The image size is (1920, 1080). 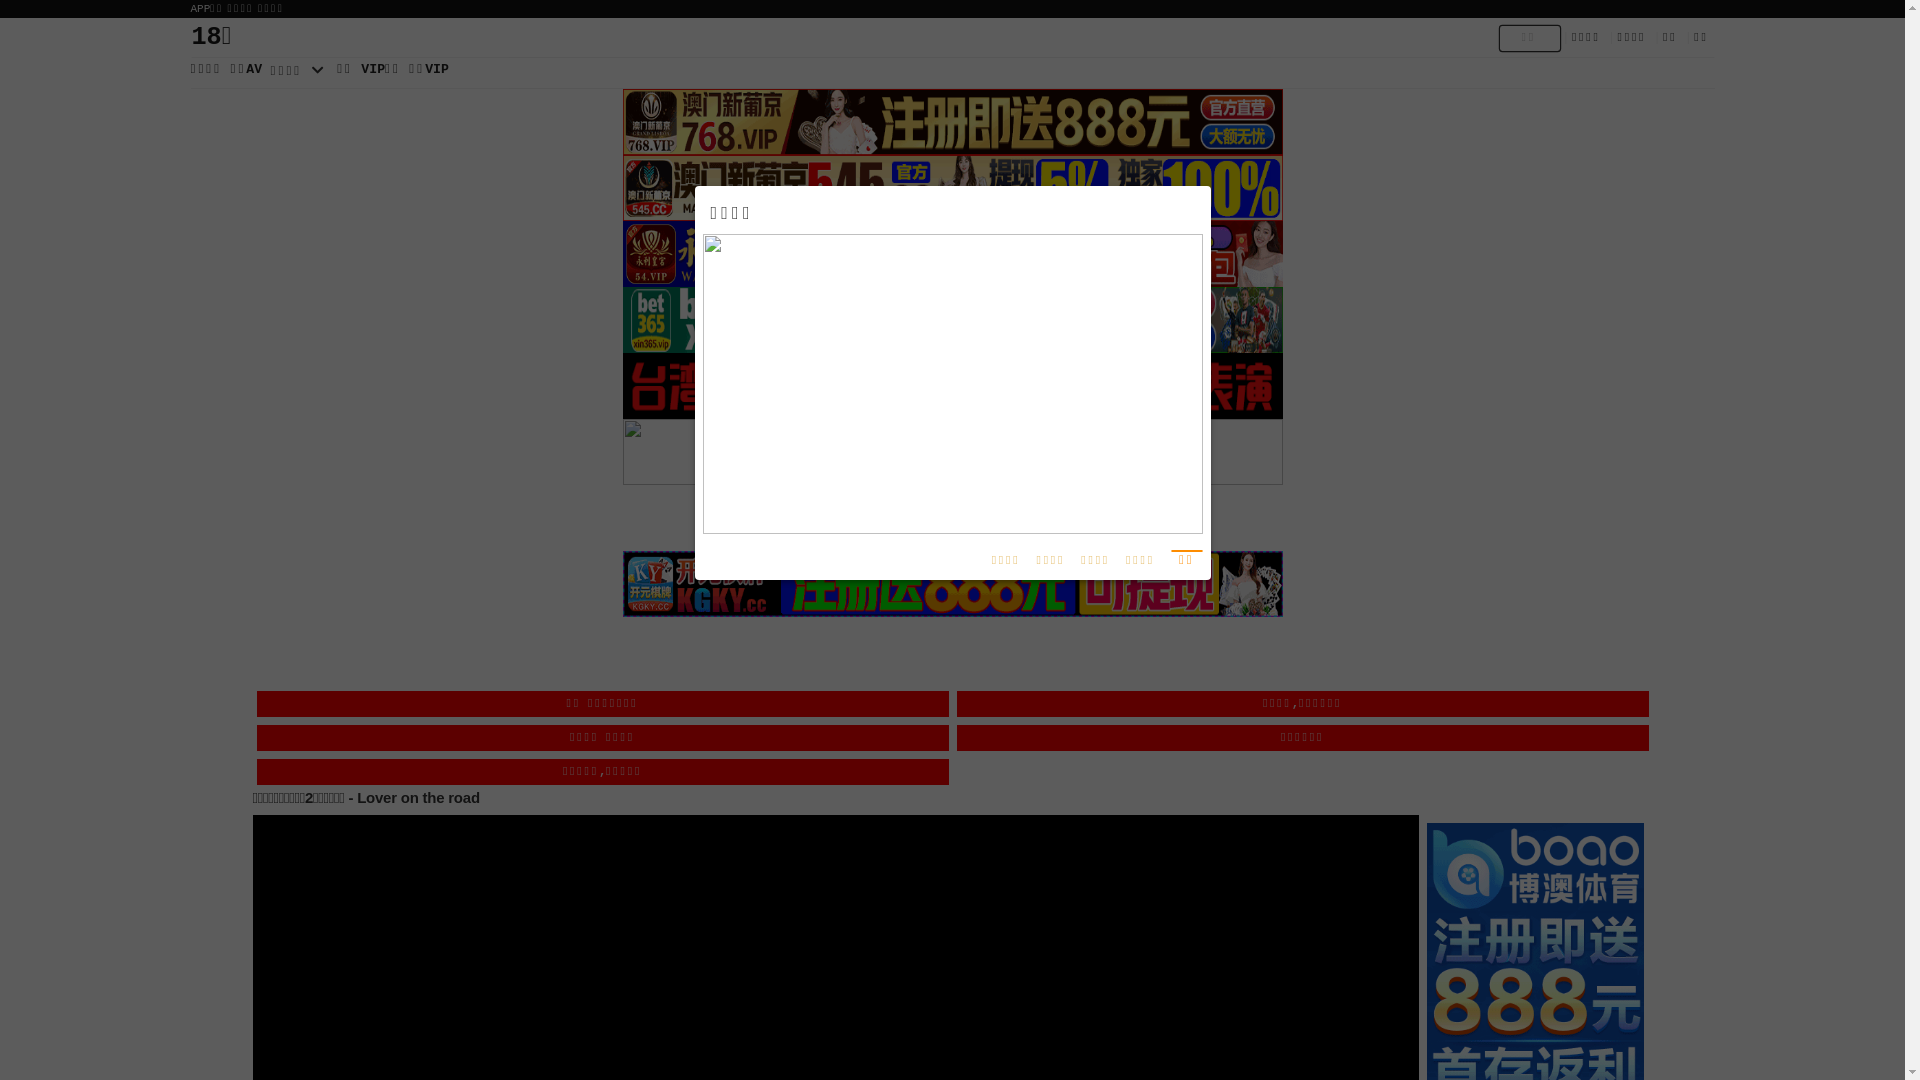 What do you see at coordinates (945, 358) in the screenshot?
I see `https://18lu204.xyz` at bounding box center [945, 358].